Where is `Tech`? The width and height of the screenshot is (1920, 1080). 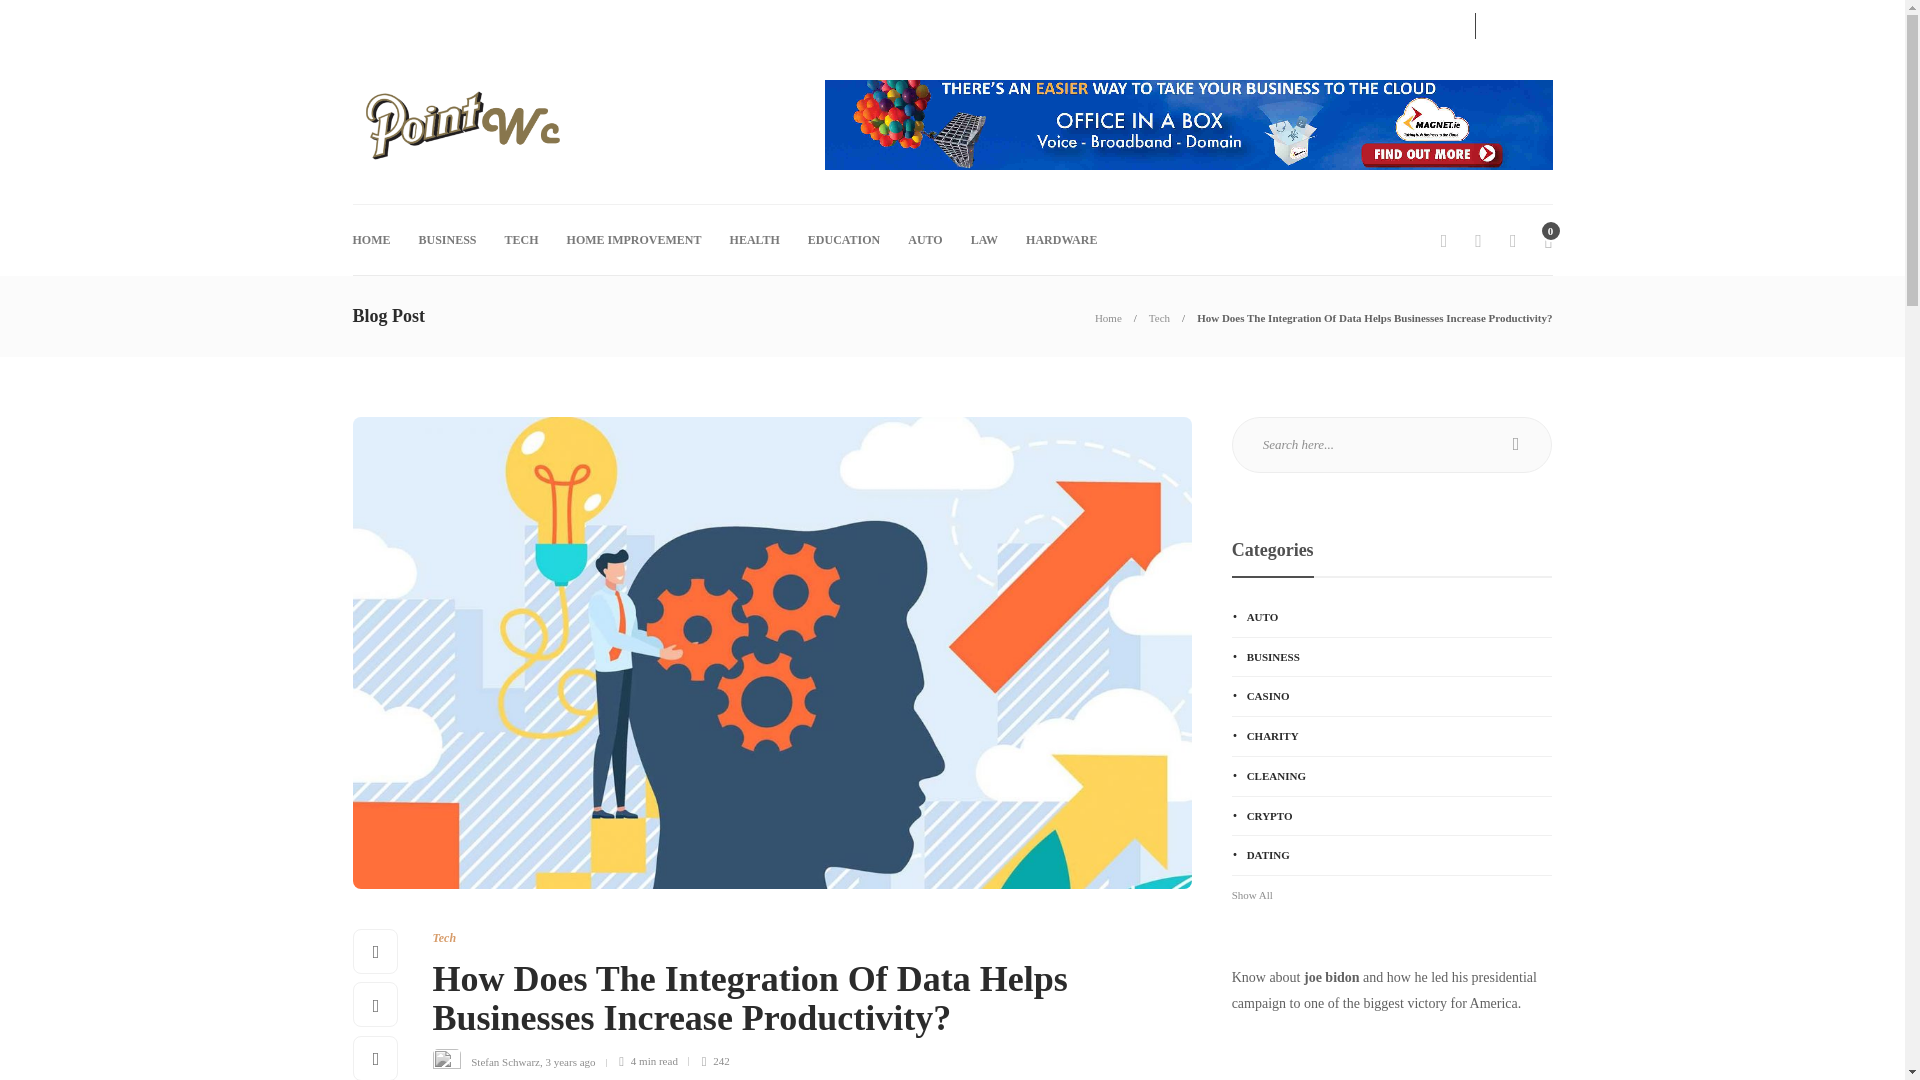 Tech is located at coordinates (1158, 318).